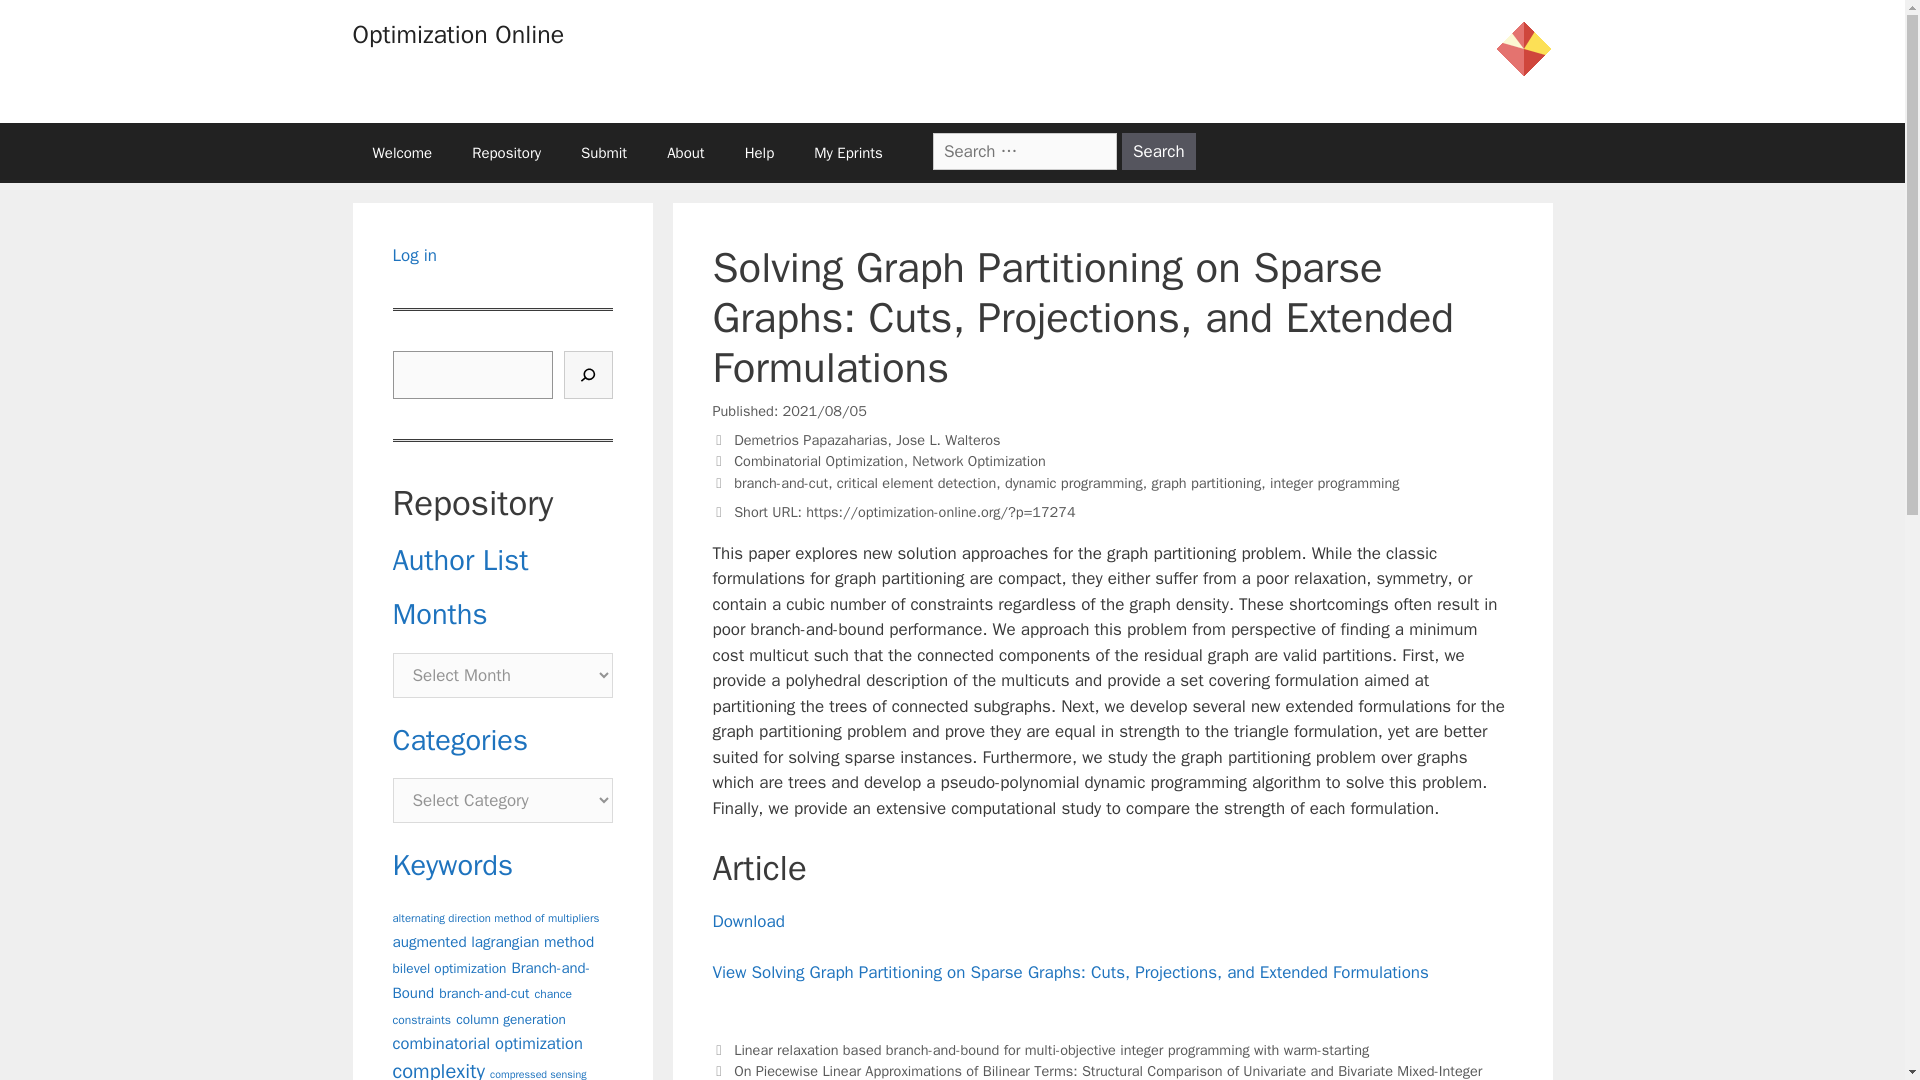  I want to click on dynamic programming, so click(1073, 483).